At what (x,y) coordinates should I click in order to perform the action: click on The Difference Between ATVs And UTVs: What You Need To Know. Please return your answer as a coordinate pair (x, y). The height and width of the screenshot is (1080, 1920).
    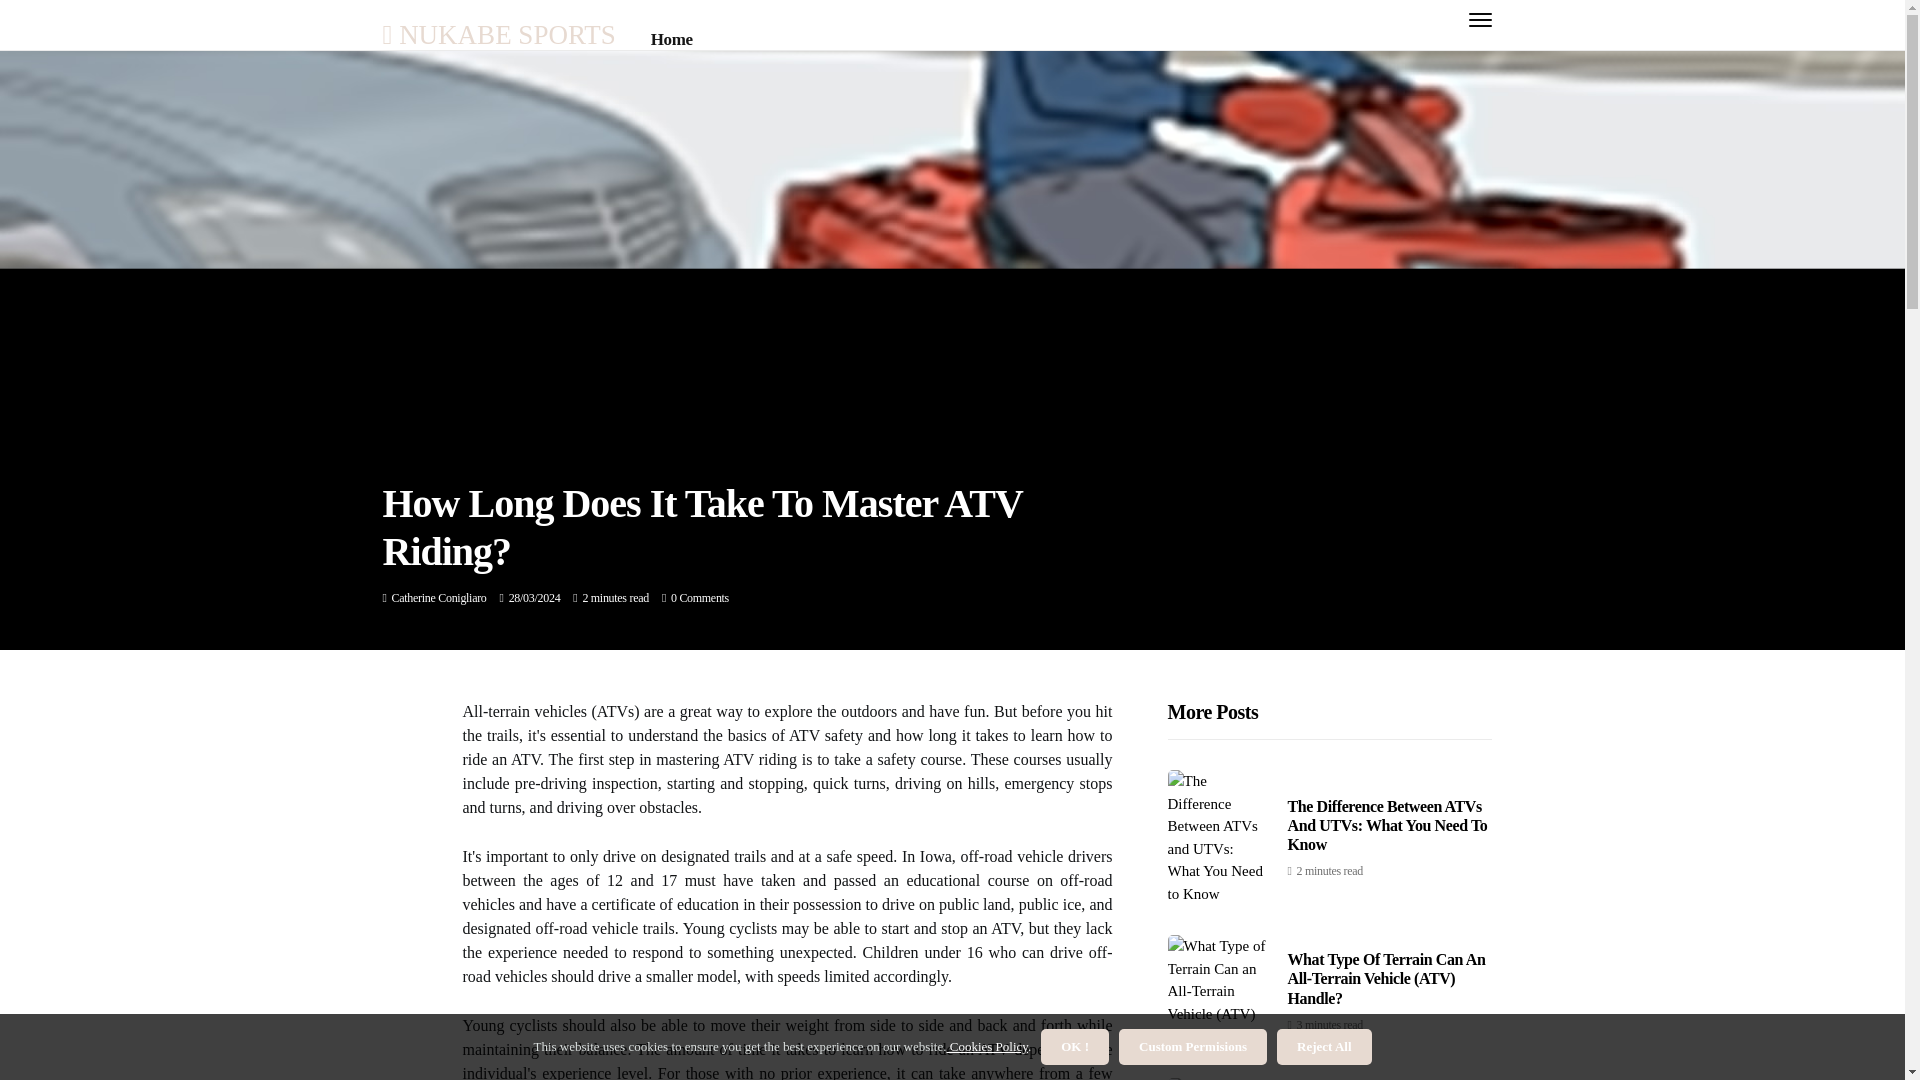
    Looking at the image, I should click on (1388, 826).